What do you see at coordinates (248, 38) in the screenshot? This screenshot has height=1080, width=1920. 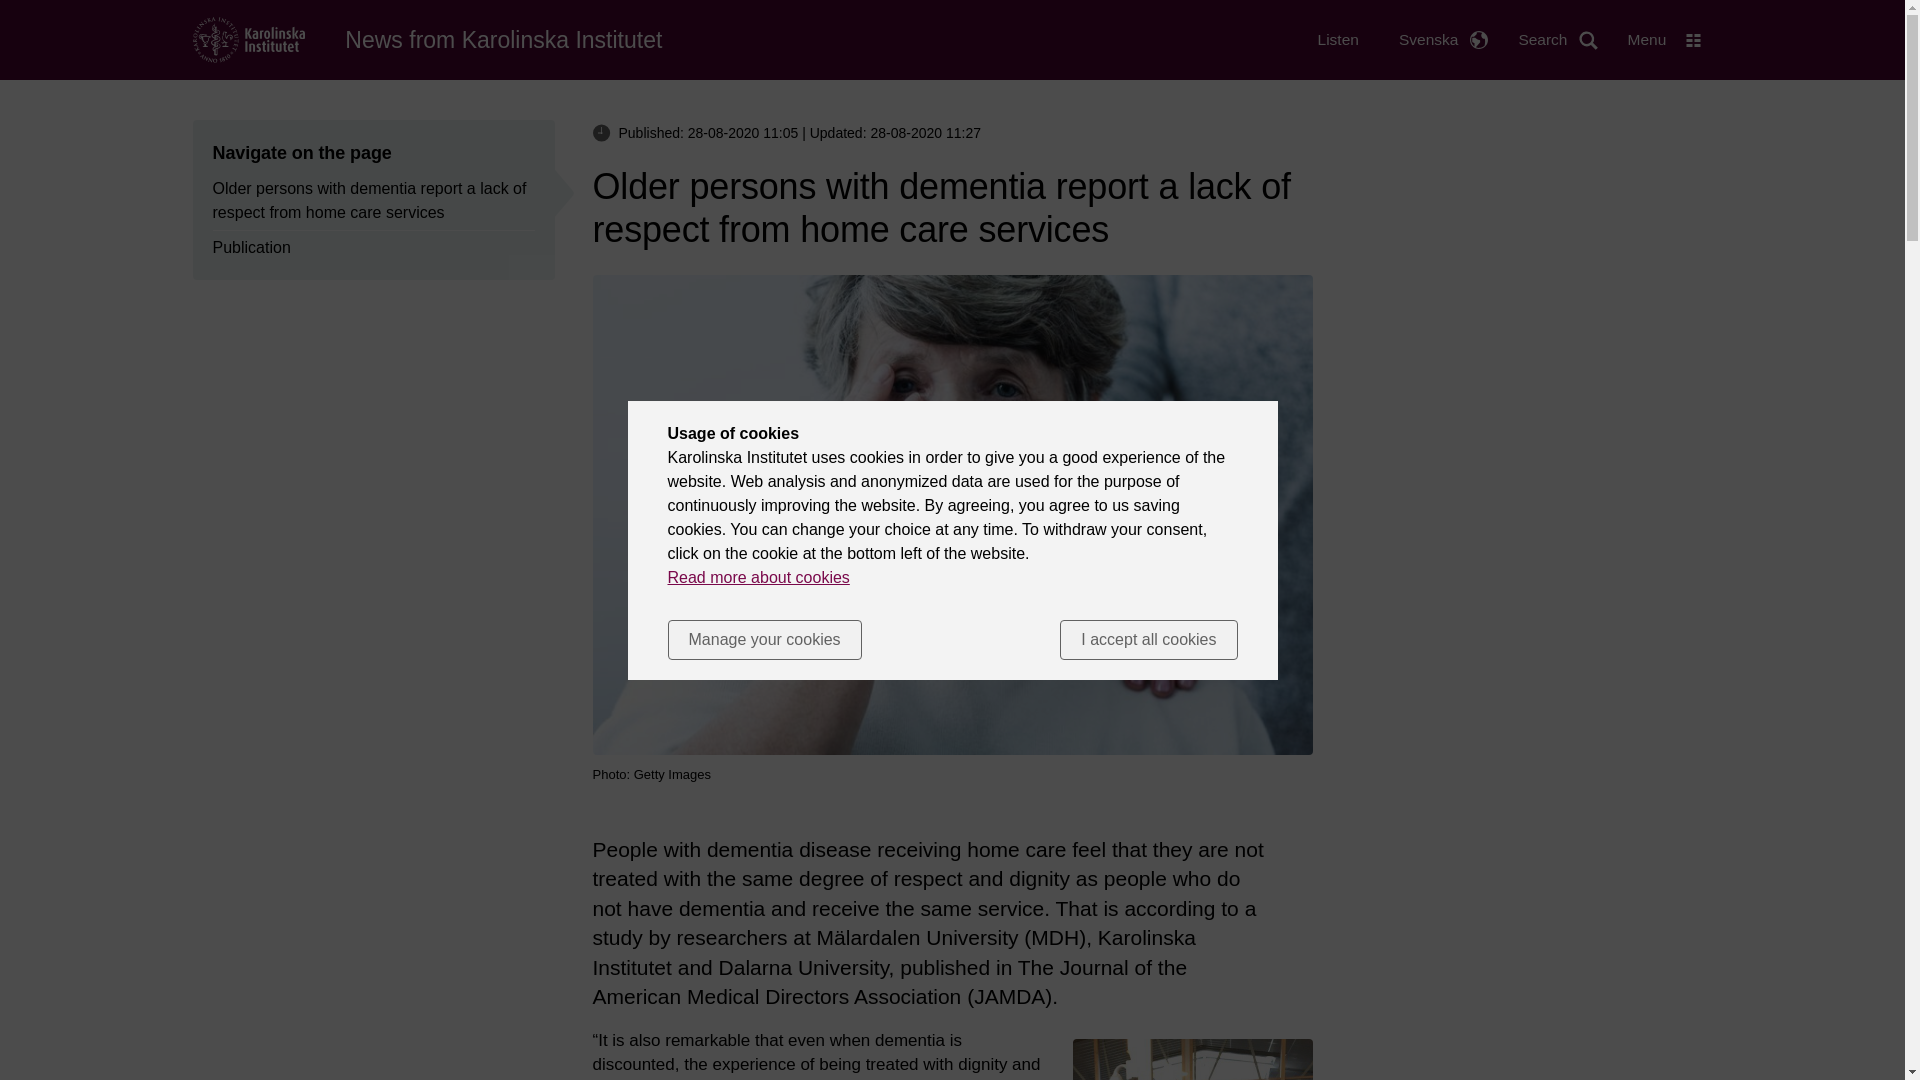 I see `Home` at bounding box center [248, 38].